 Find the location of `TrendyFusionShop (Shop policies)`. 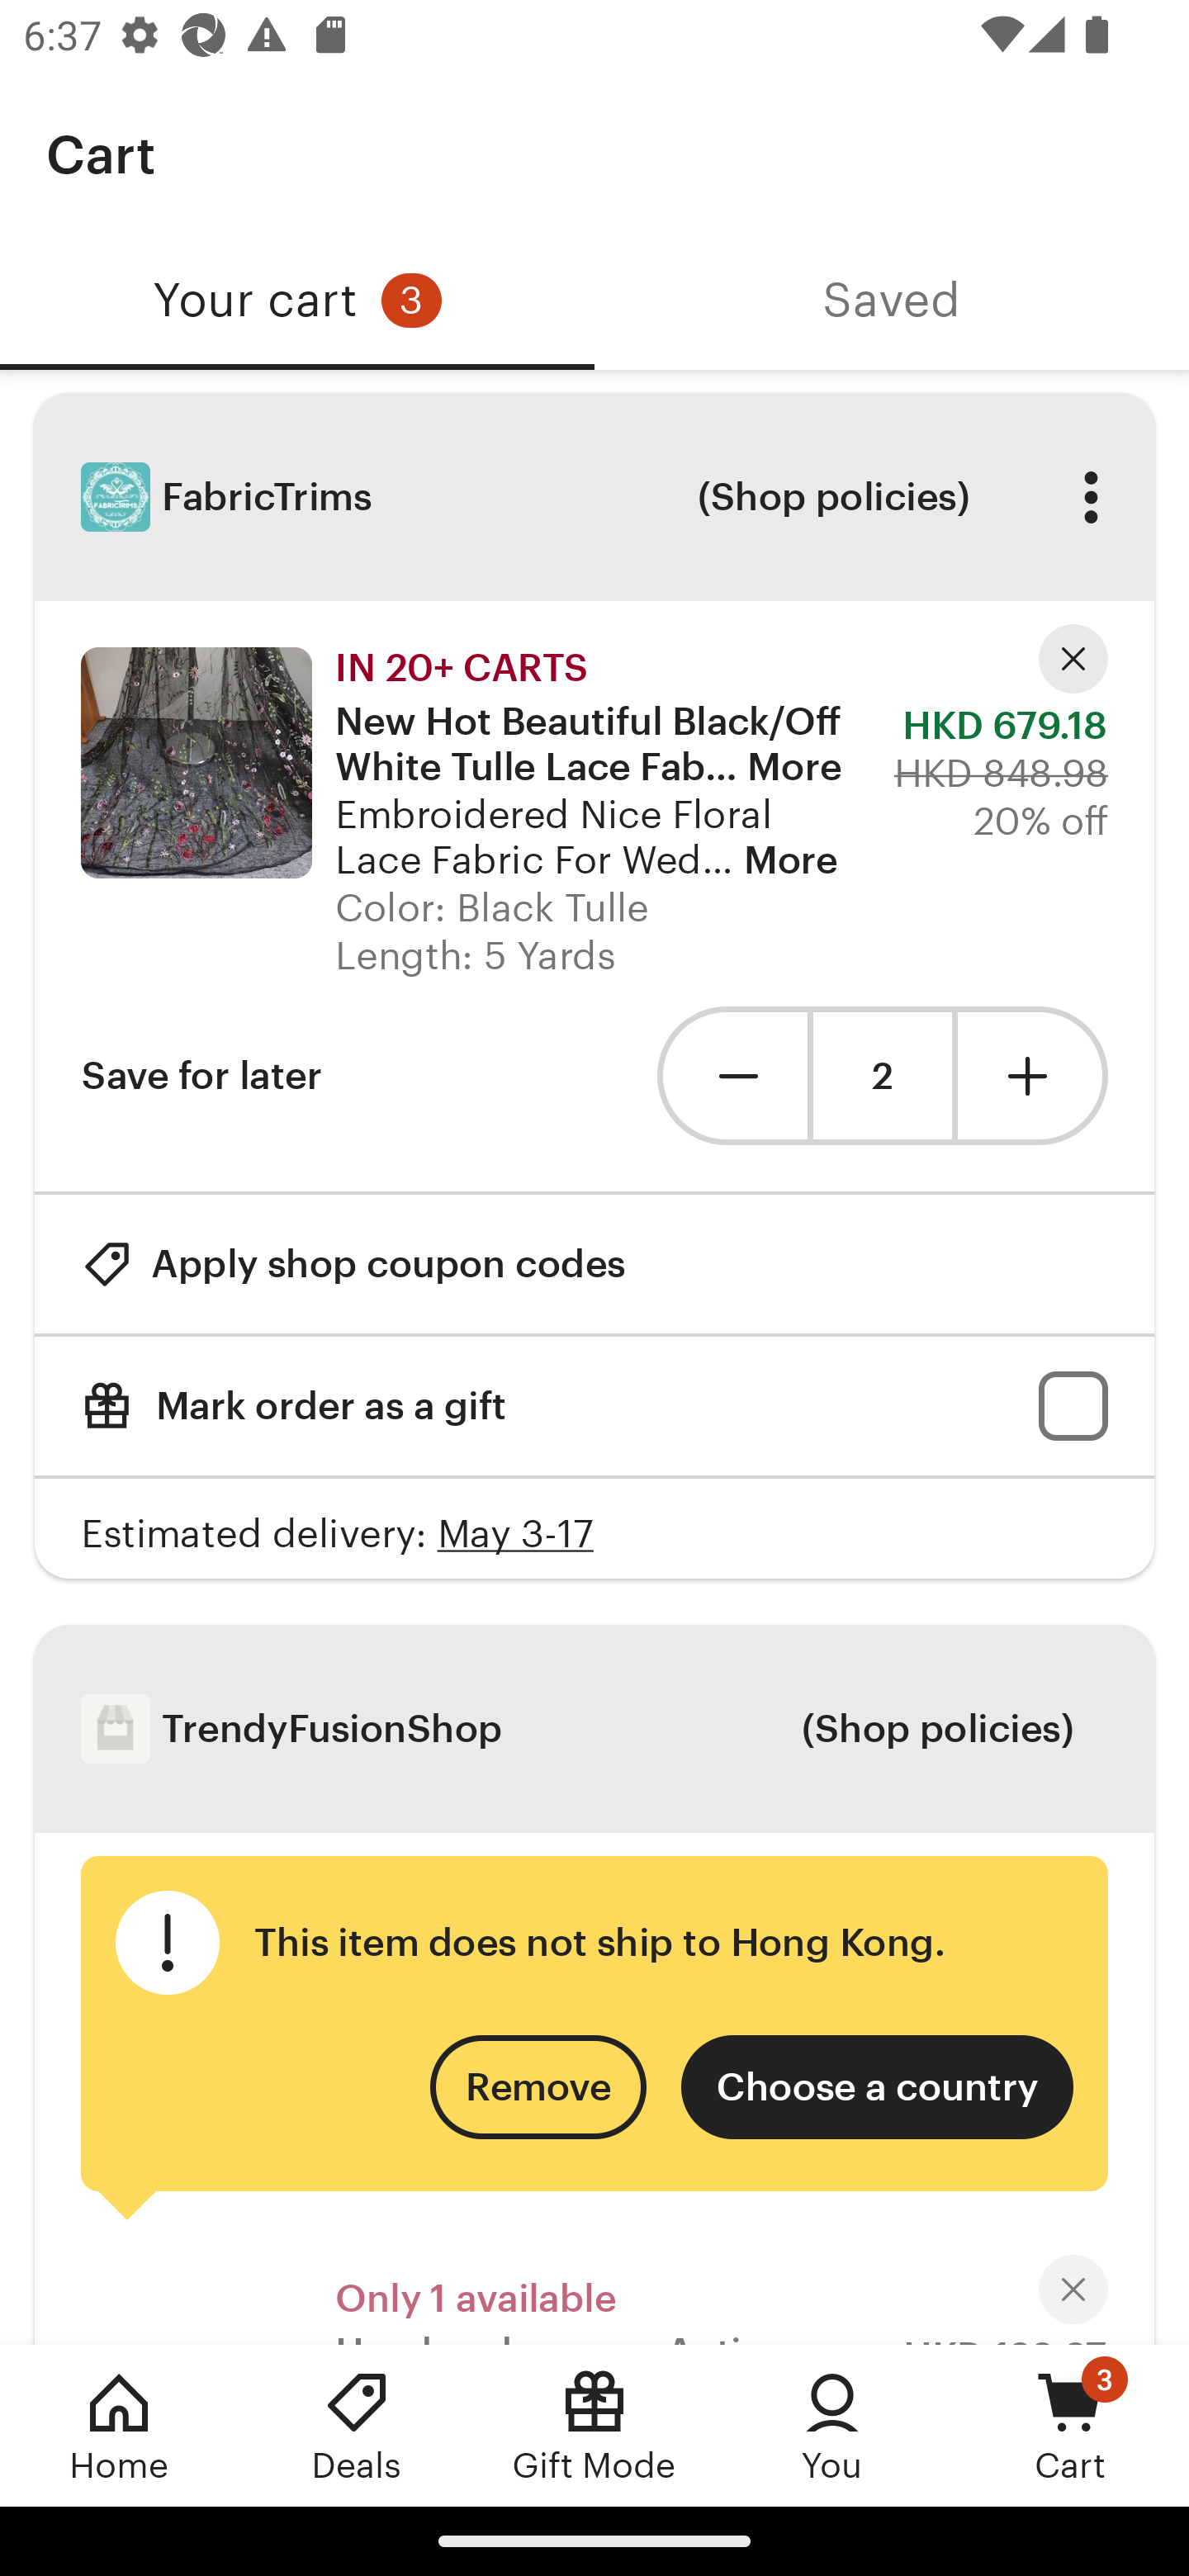

TrendyFusionShop (Shop policies) is located at coordinates (594, 1729).